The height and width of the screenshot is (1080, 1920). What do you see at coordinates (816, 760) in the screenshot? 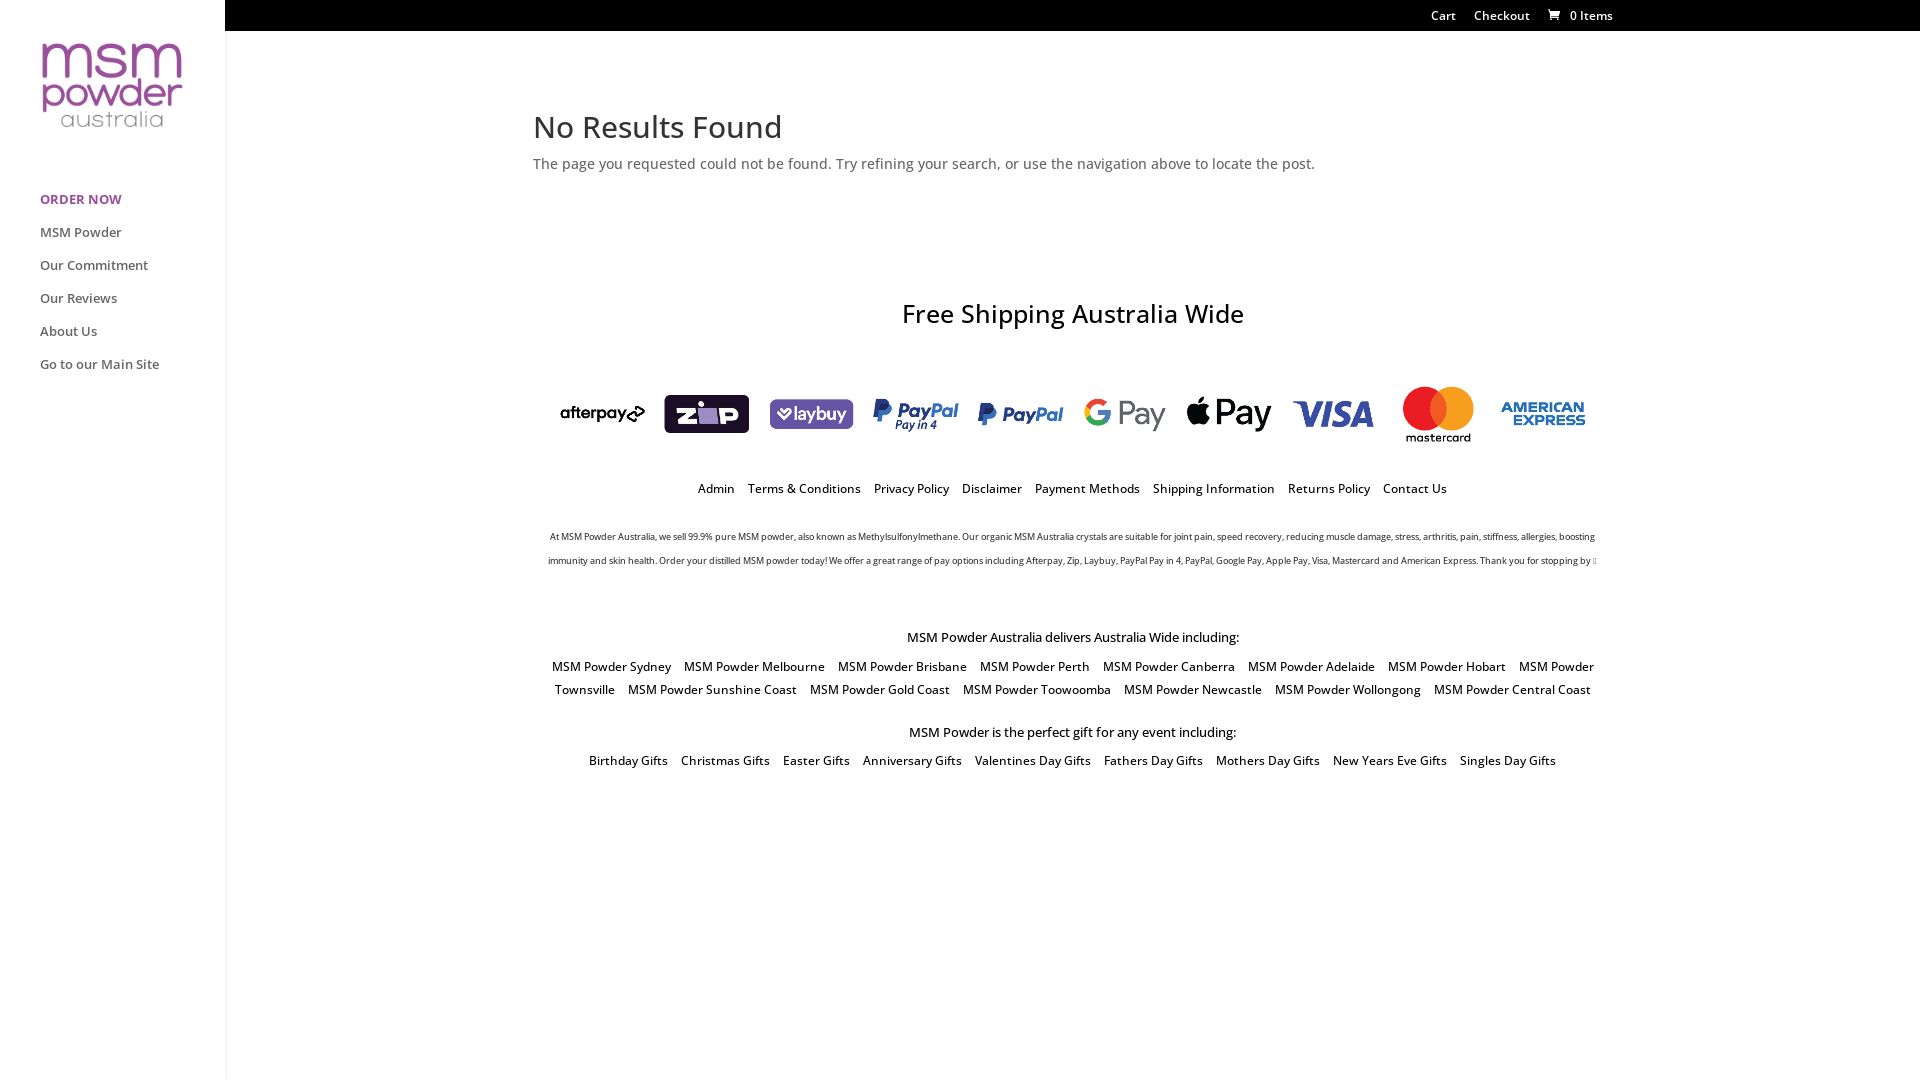
I see `Easter Gifts` at bounding box center [816, 760].